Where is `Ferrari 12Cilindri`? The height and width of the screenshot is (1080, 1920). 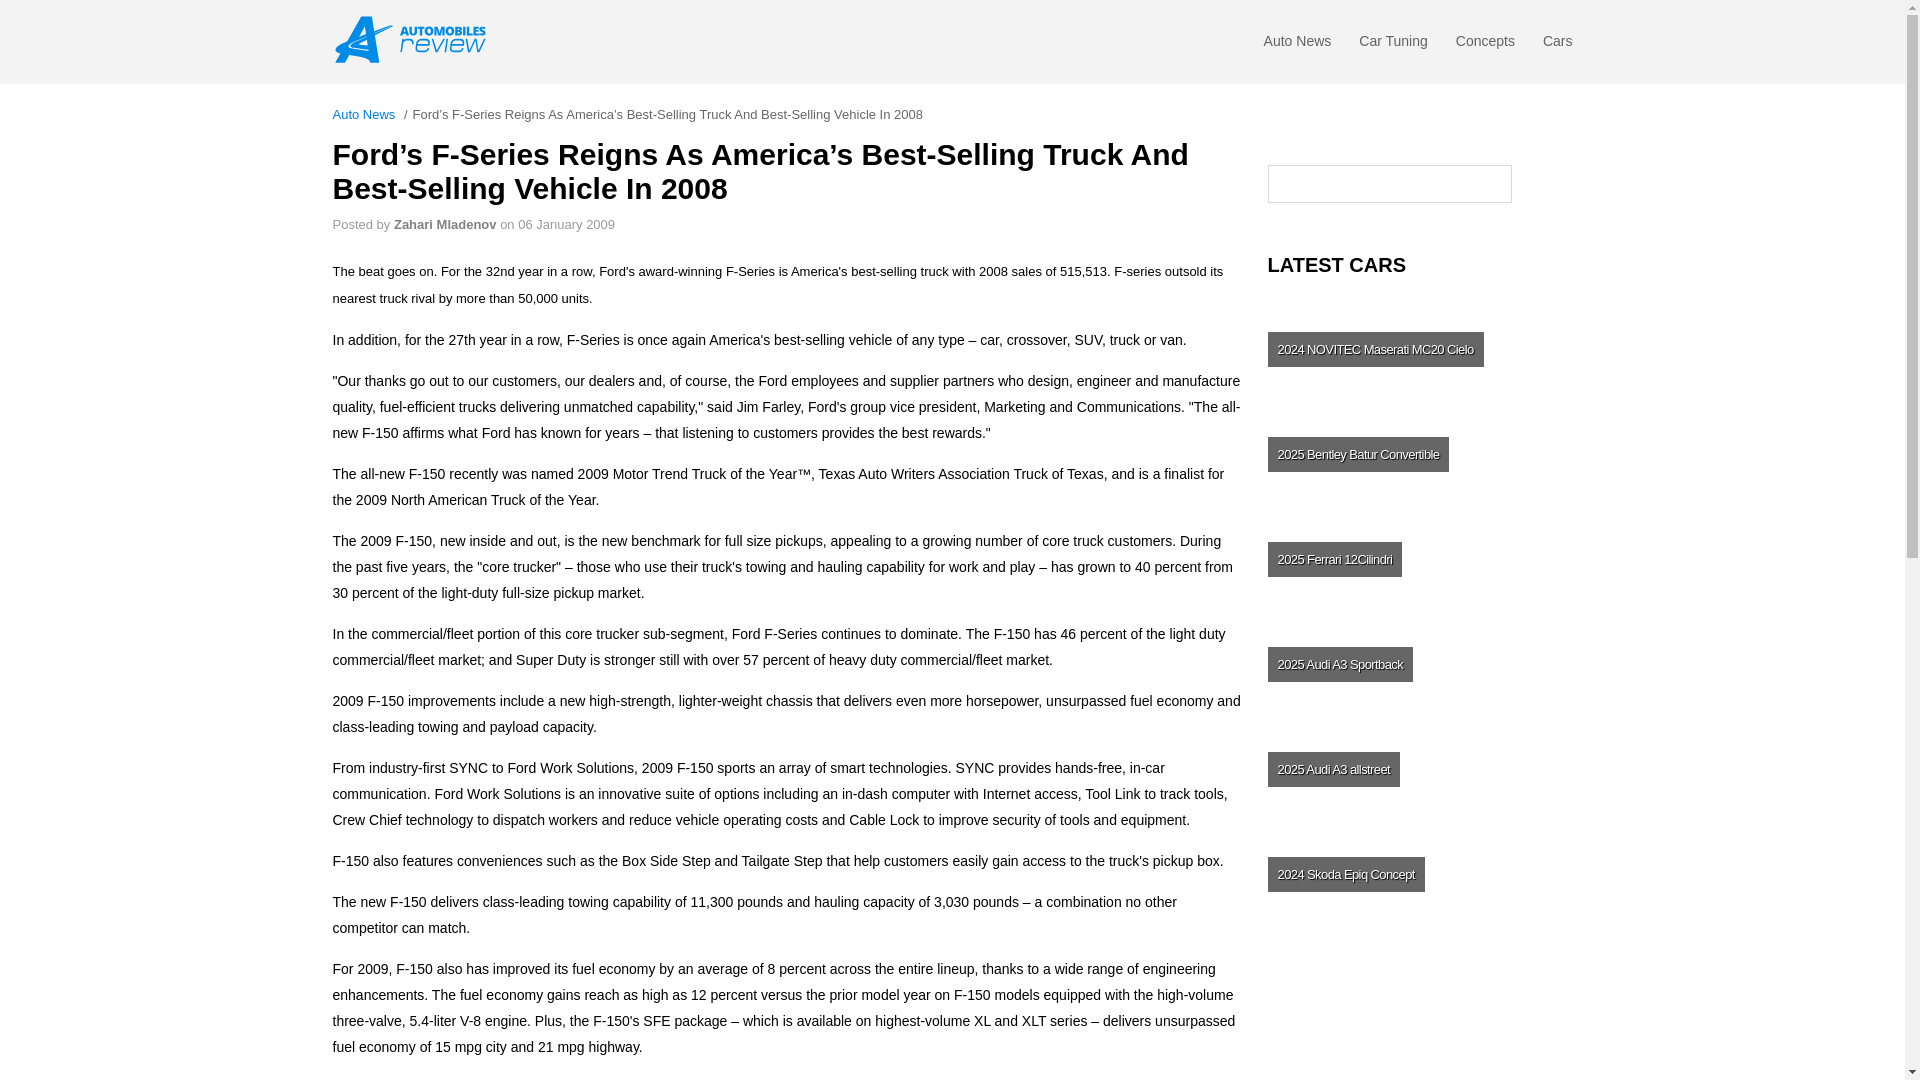 Ferrari 12Cilindri is located at coordinates (1418, 558).